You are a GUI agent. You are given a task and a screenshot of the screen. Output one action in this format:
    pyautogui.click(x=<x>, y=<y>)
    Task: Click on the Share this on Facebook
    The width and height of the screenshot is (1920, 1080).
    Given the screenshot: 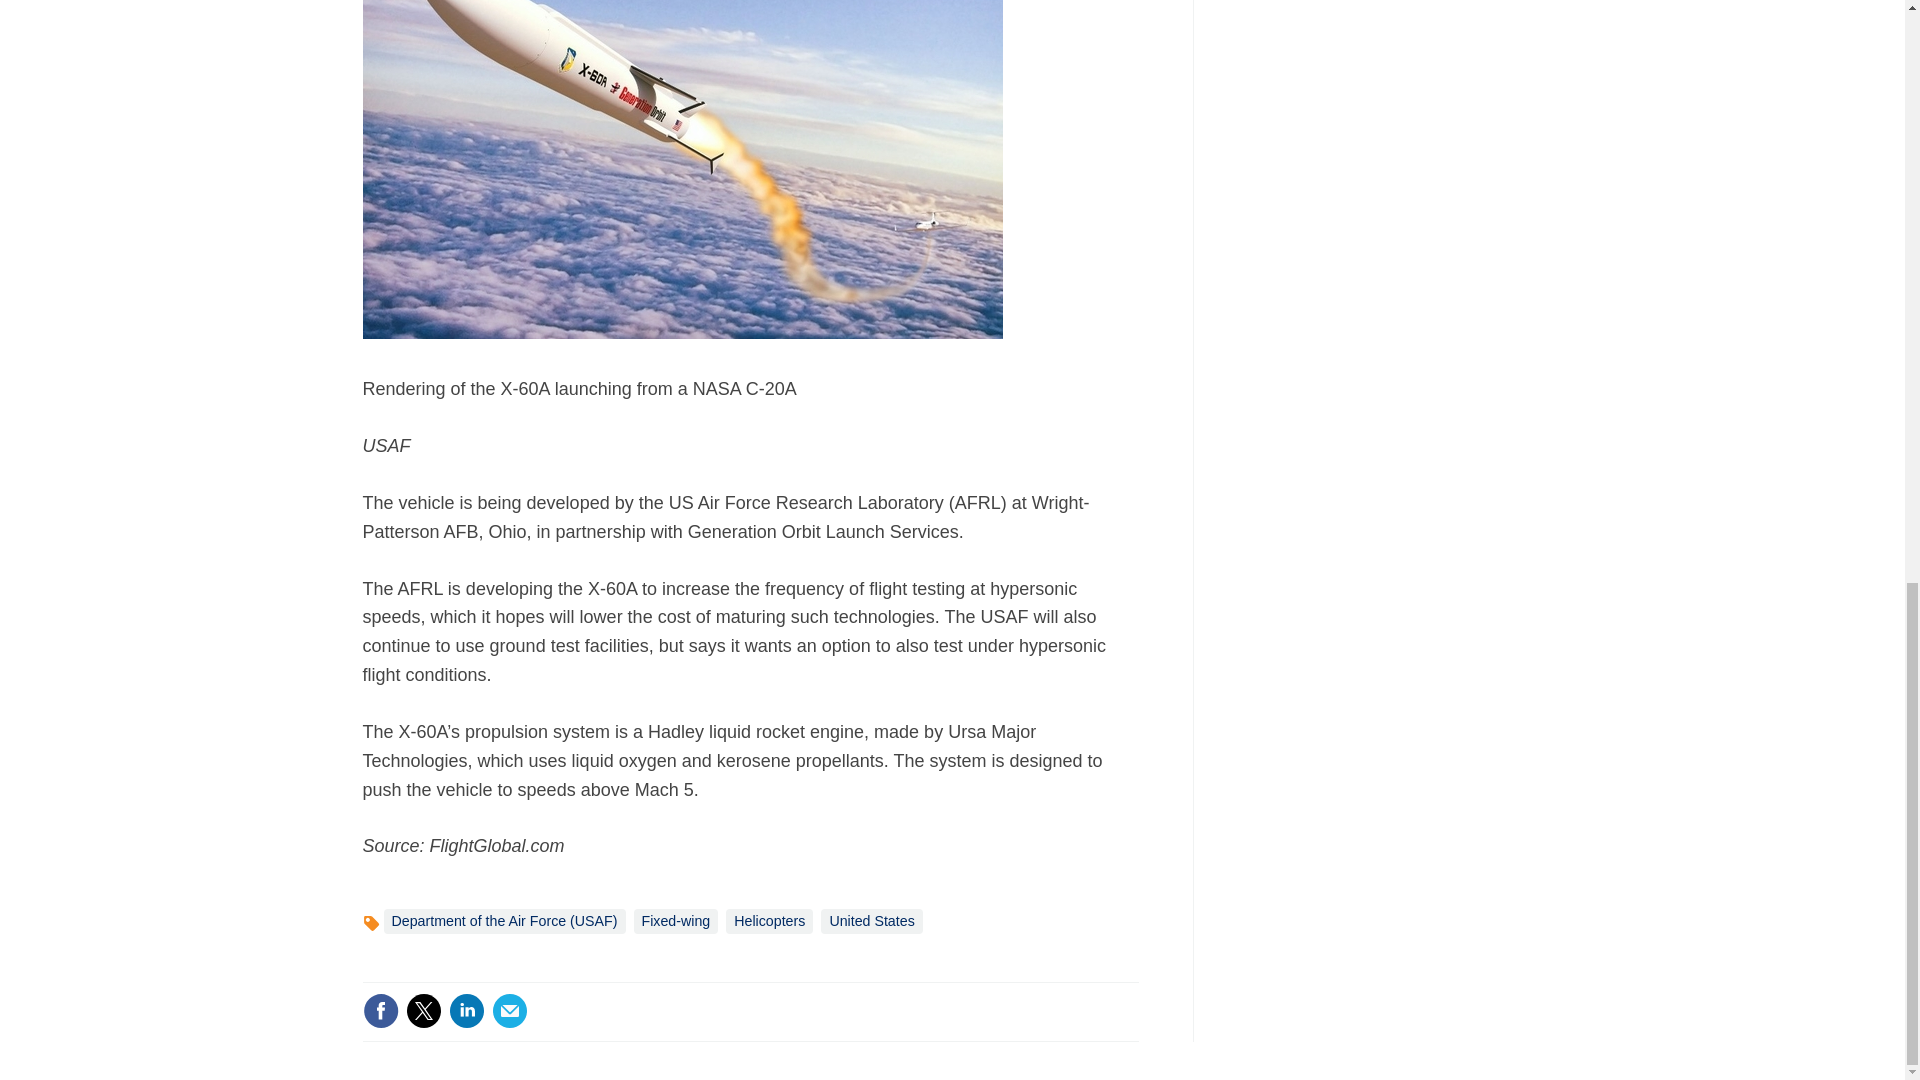 What is the action you would take?
    pyautogui.click(x=380, y=1010)
    